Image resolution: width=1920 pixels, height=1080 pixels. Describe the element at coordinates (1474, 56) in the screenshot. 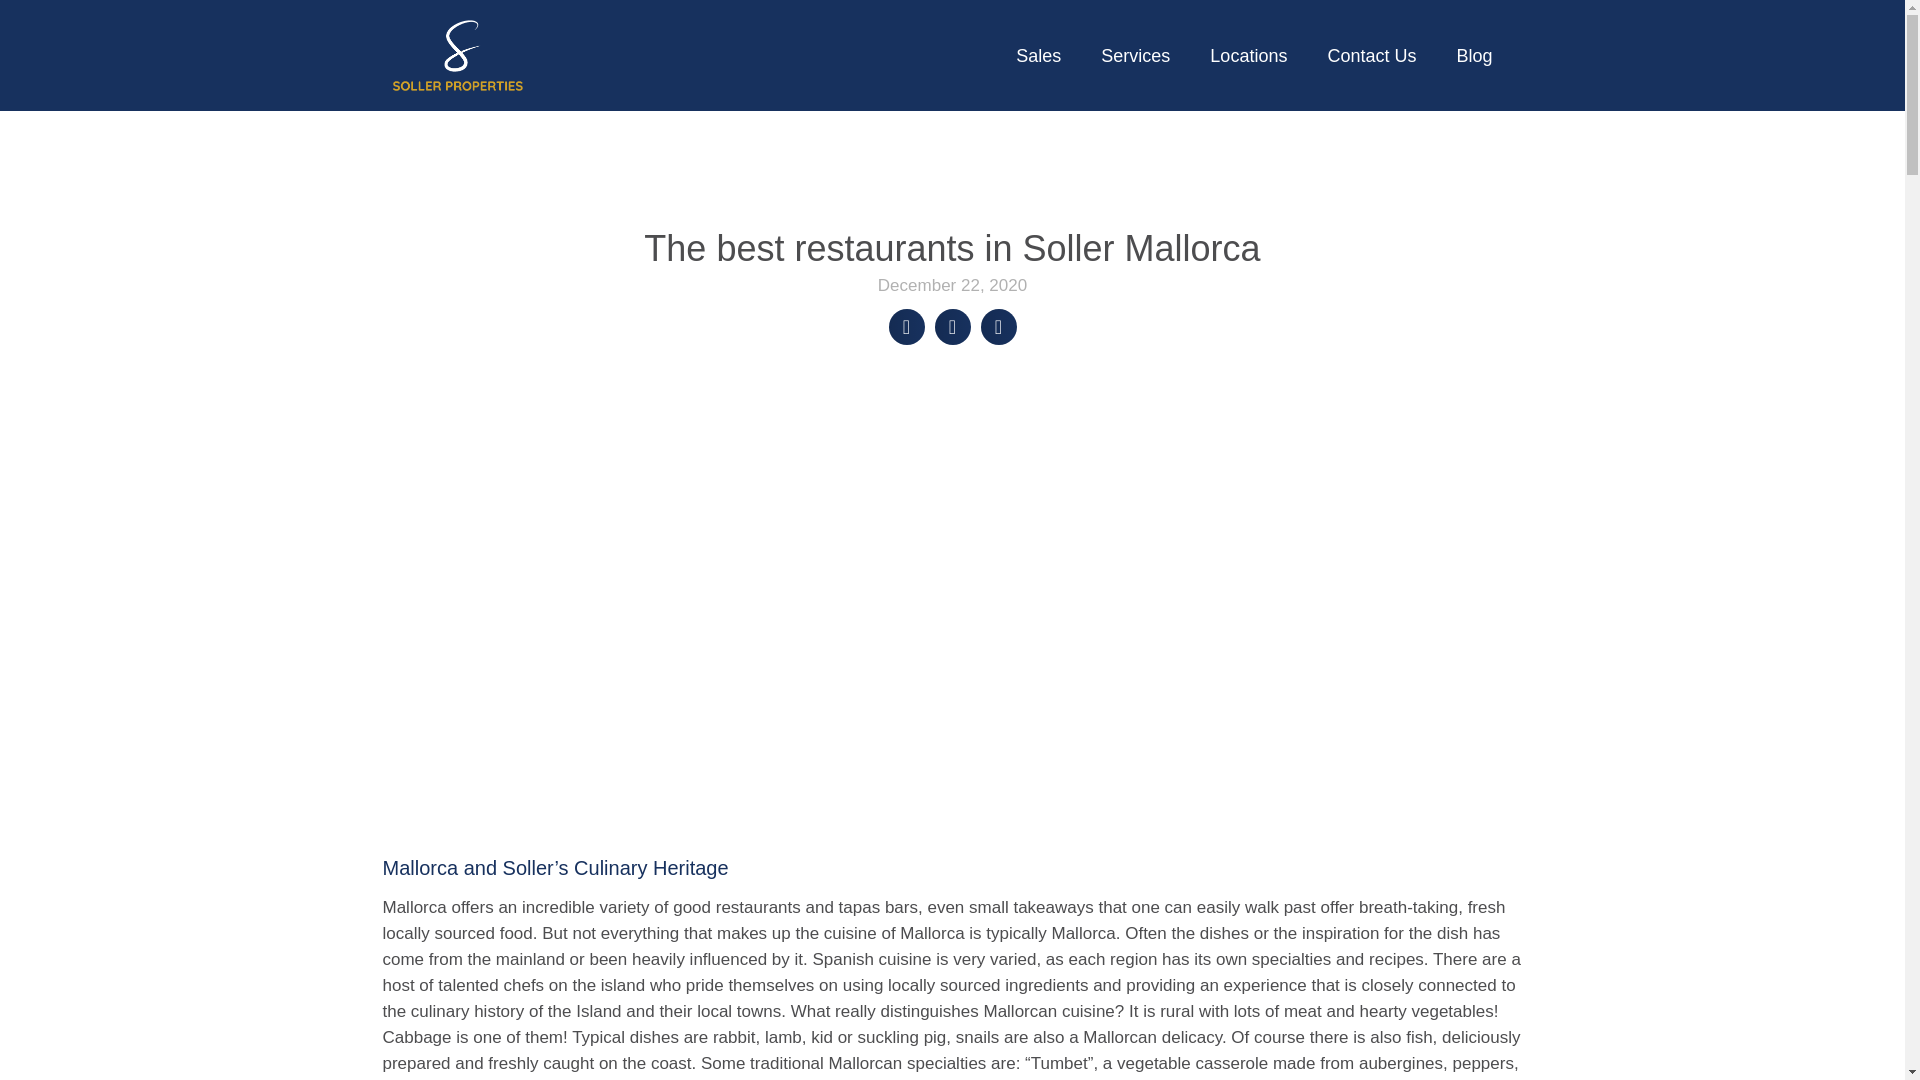

I see `Blog` at that location.